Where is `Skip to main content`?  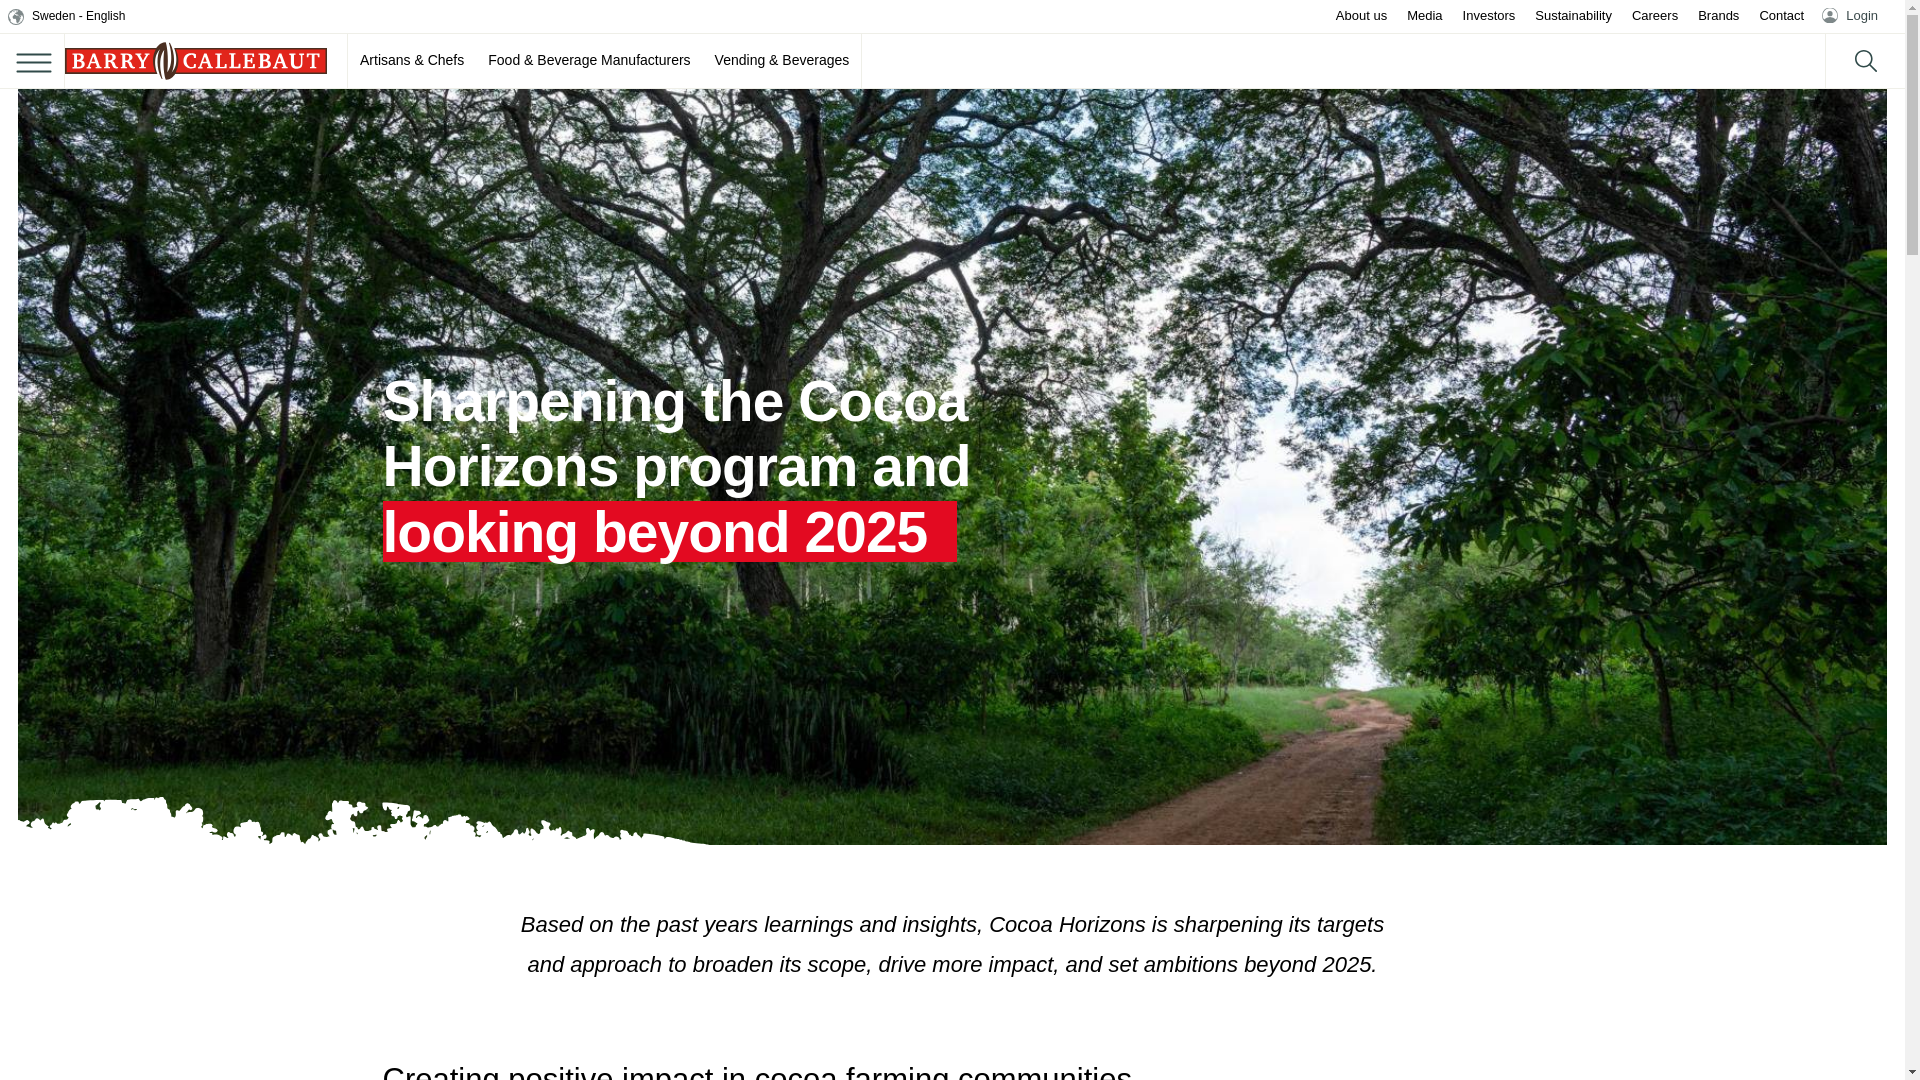 Skip to main content is located at coordinates (20, 22).